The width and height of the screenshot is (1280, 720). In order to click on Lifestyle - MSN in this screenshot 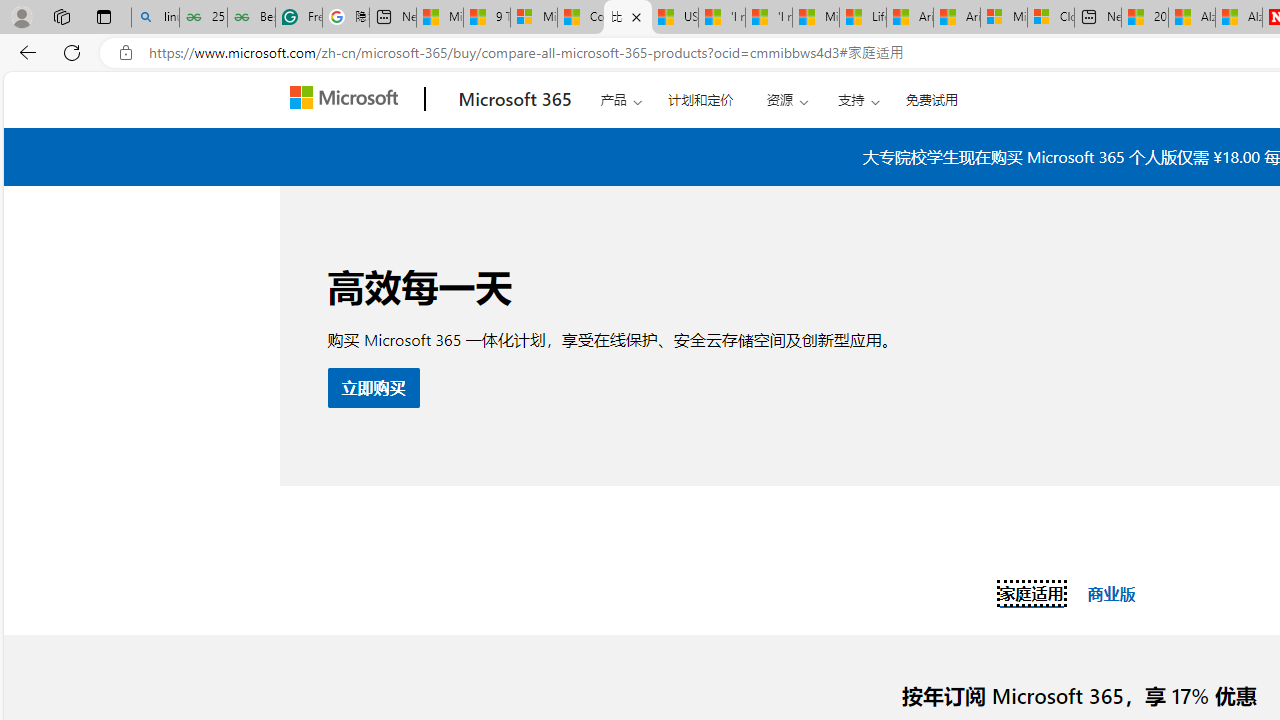, I will do `click(862, 18)`.